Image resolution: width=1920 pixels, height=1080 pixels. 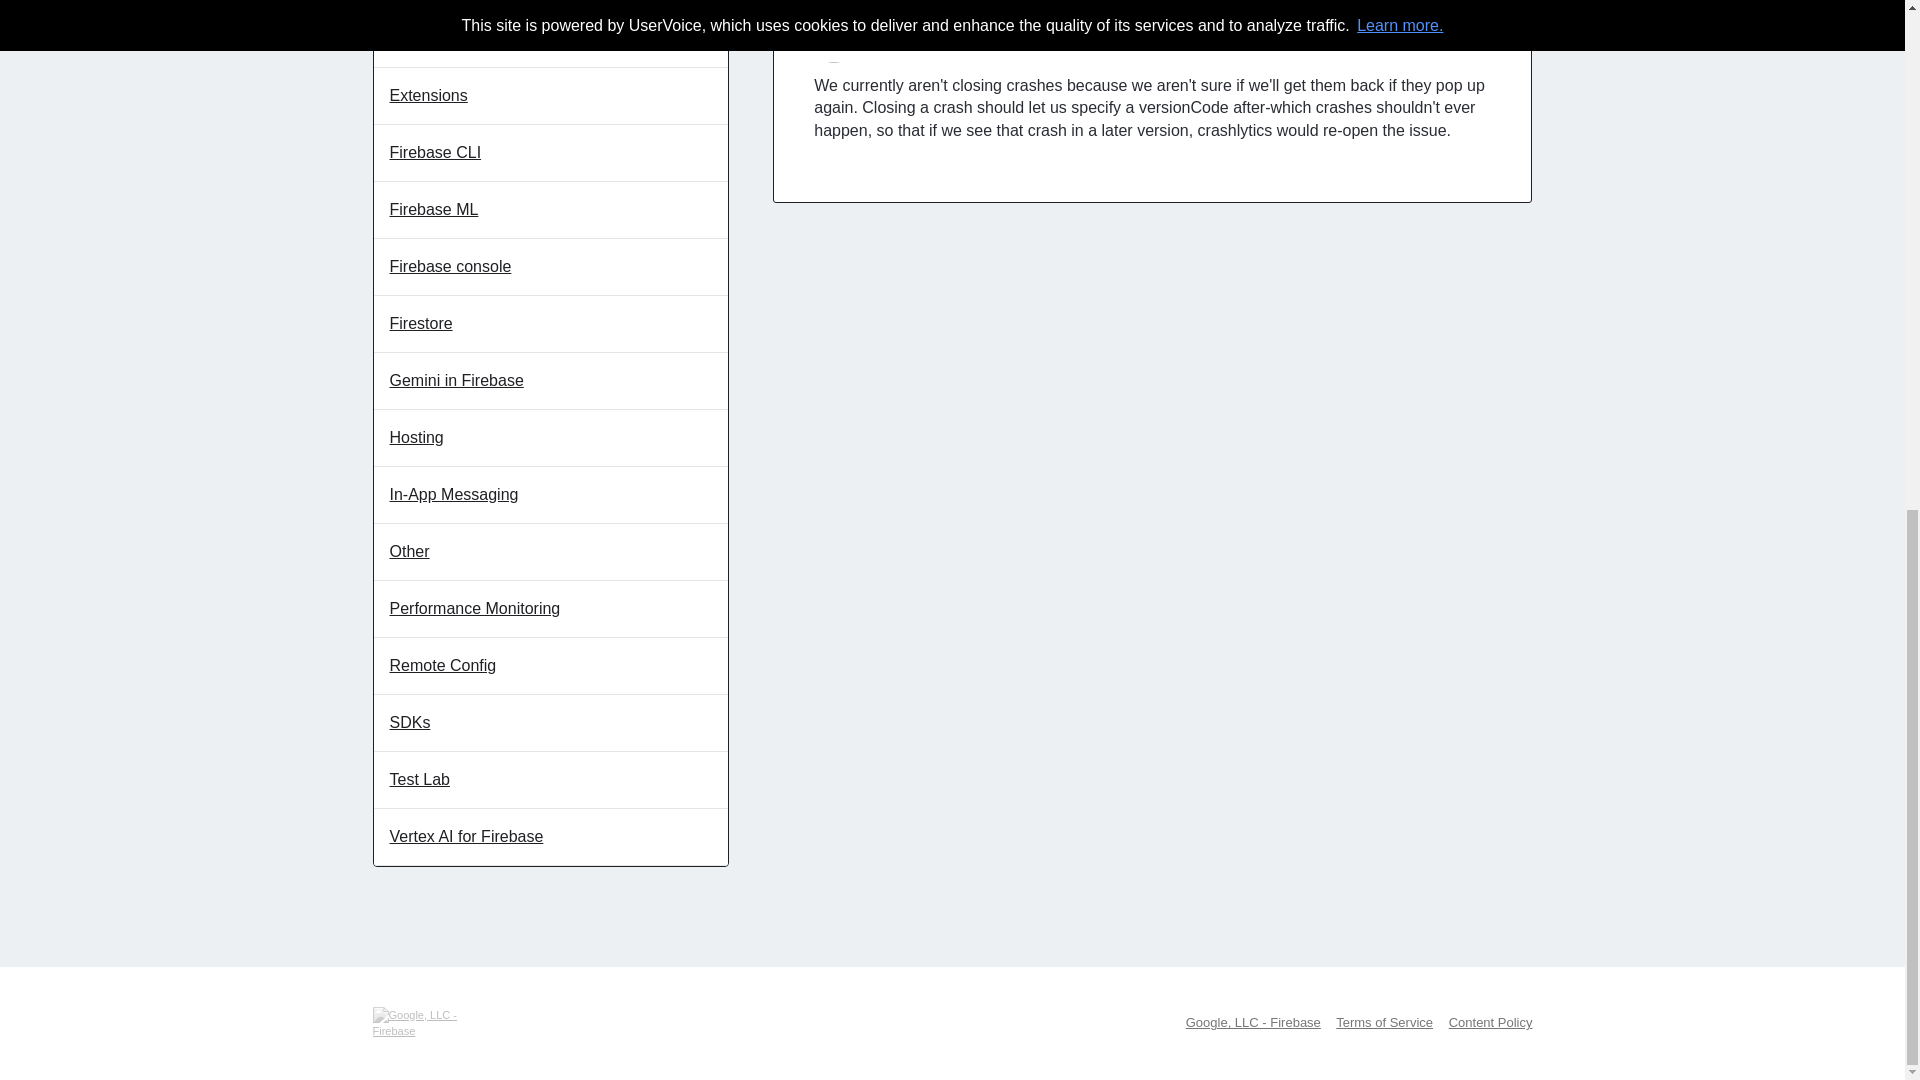 I want to click on Firebase CLI, so click(x=552, y=154).